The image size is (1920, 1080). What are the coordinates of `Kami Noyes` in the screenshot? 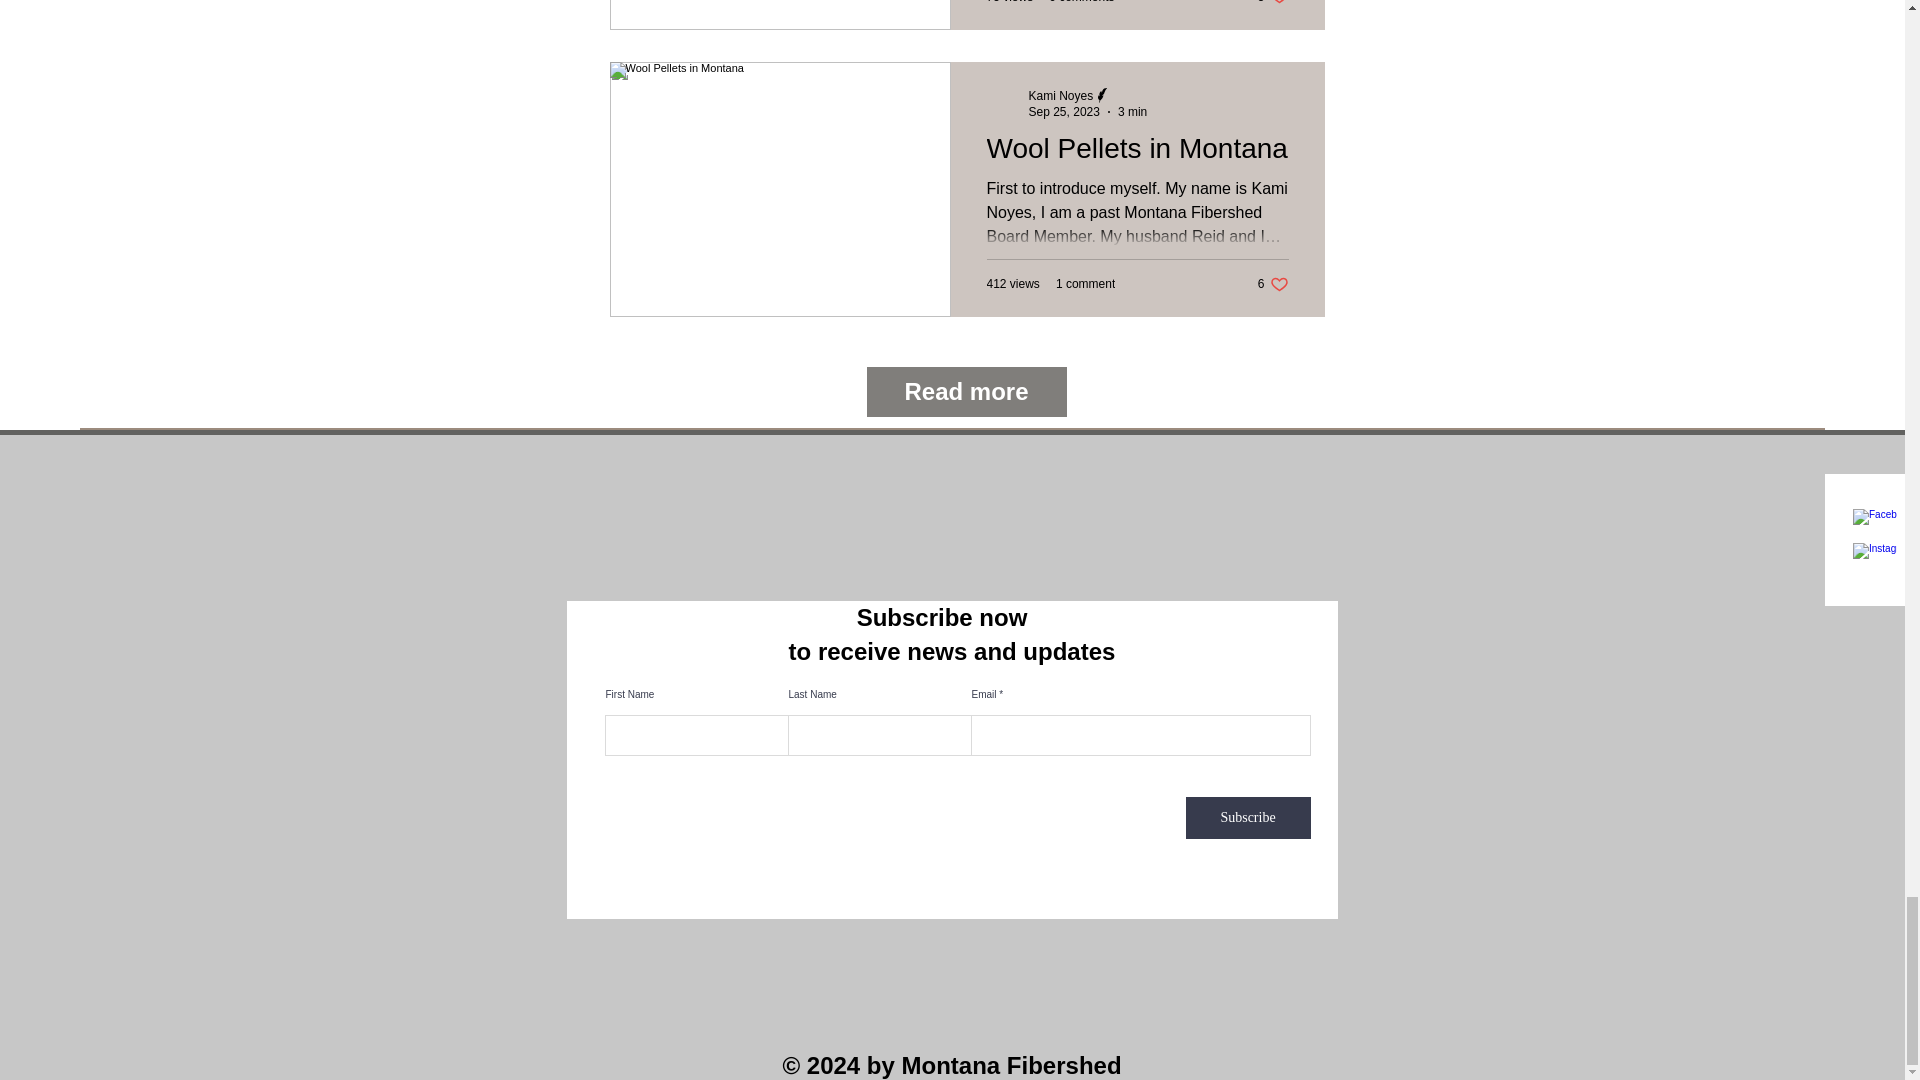 It's located at (1060, 95).